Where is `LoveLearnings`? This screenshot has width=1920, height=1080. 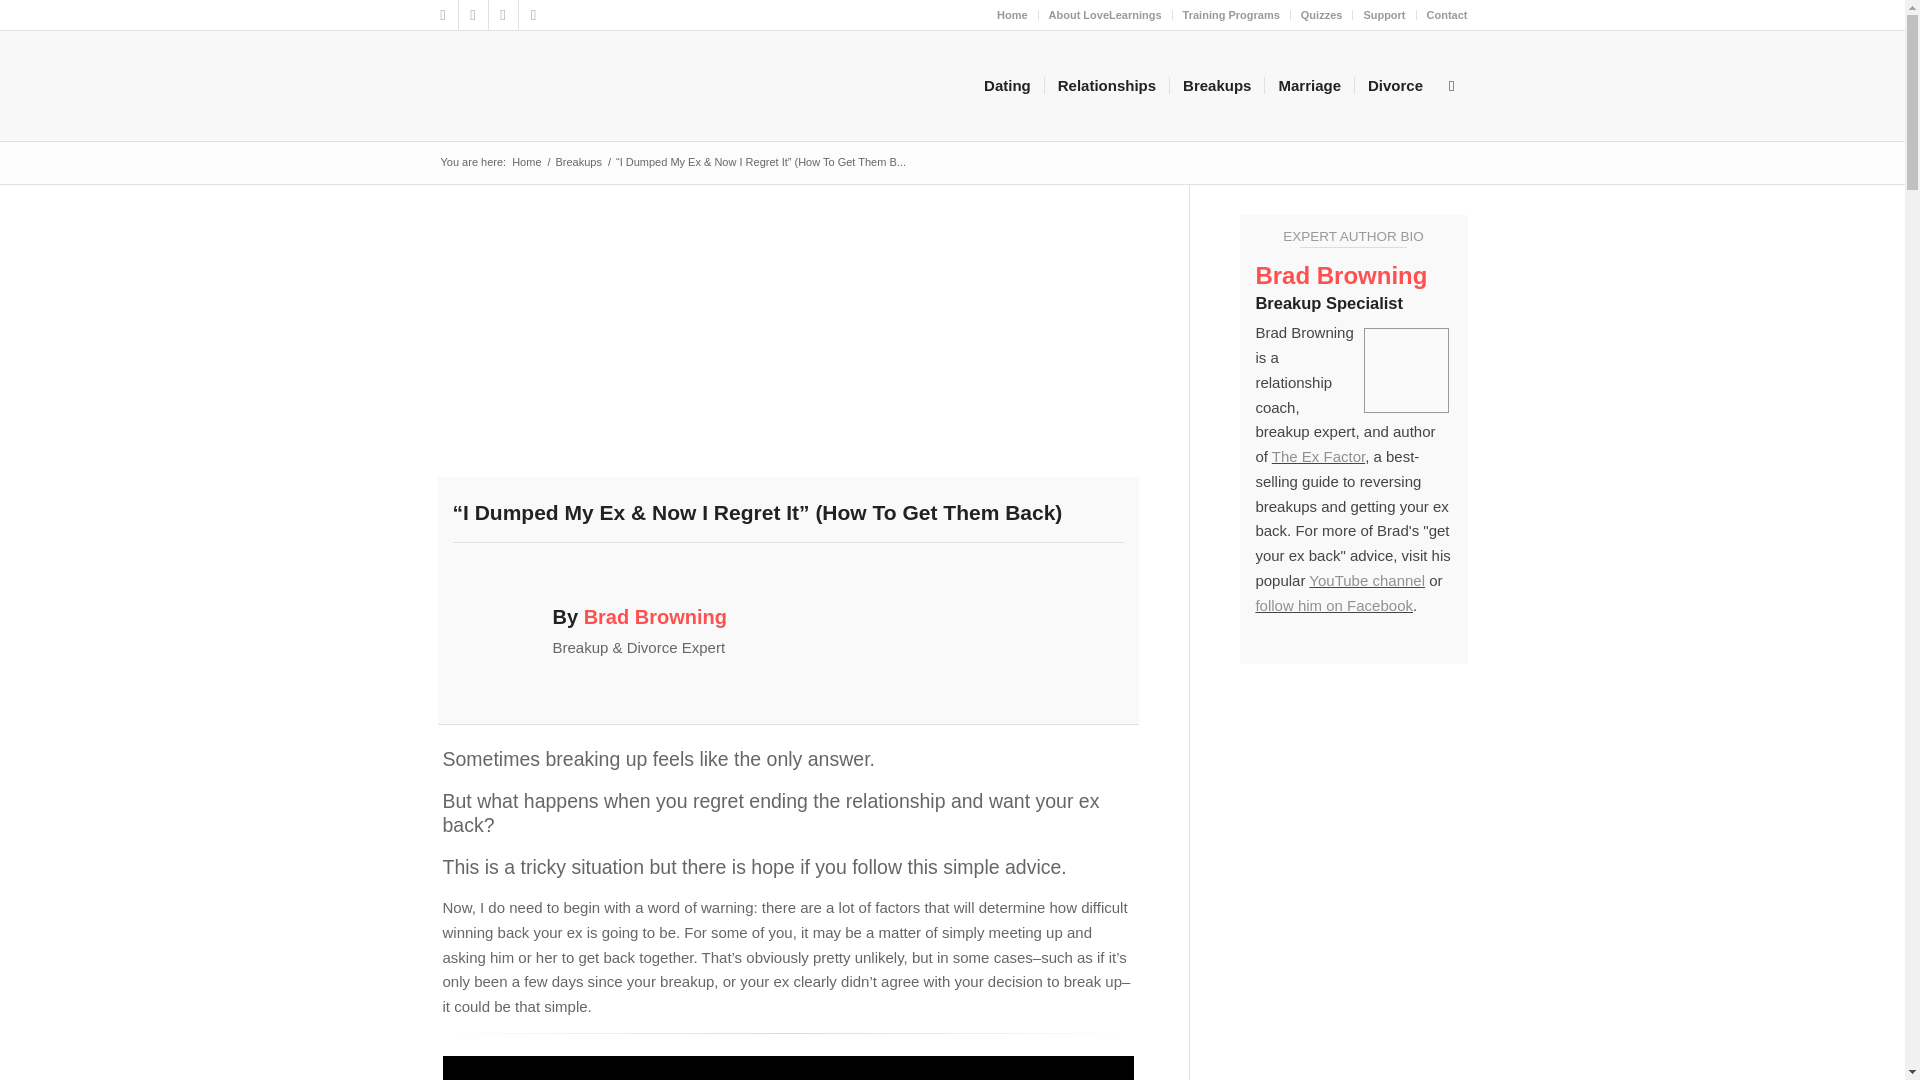
LoveLearnings is located at coordinates (526, 162).